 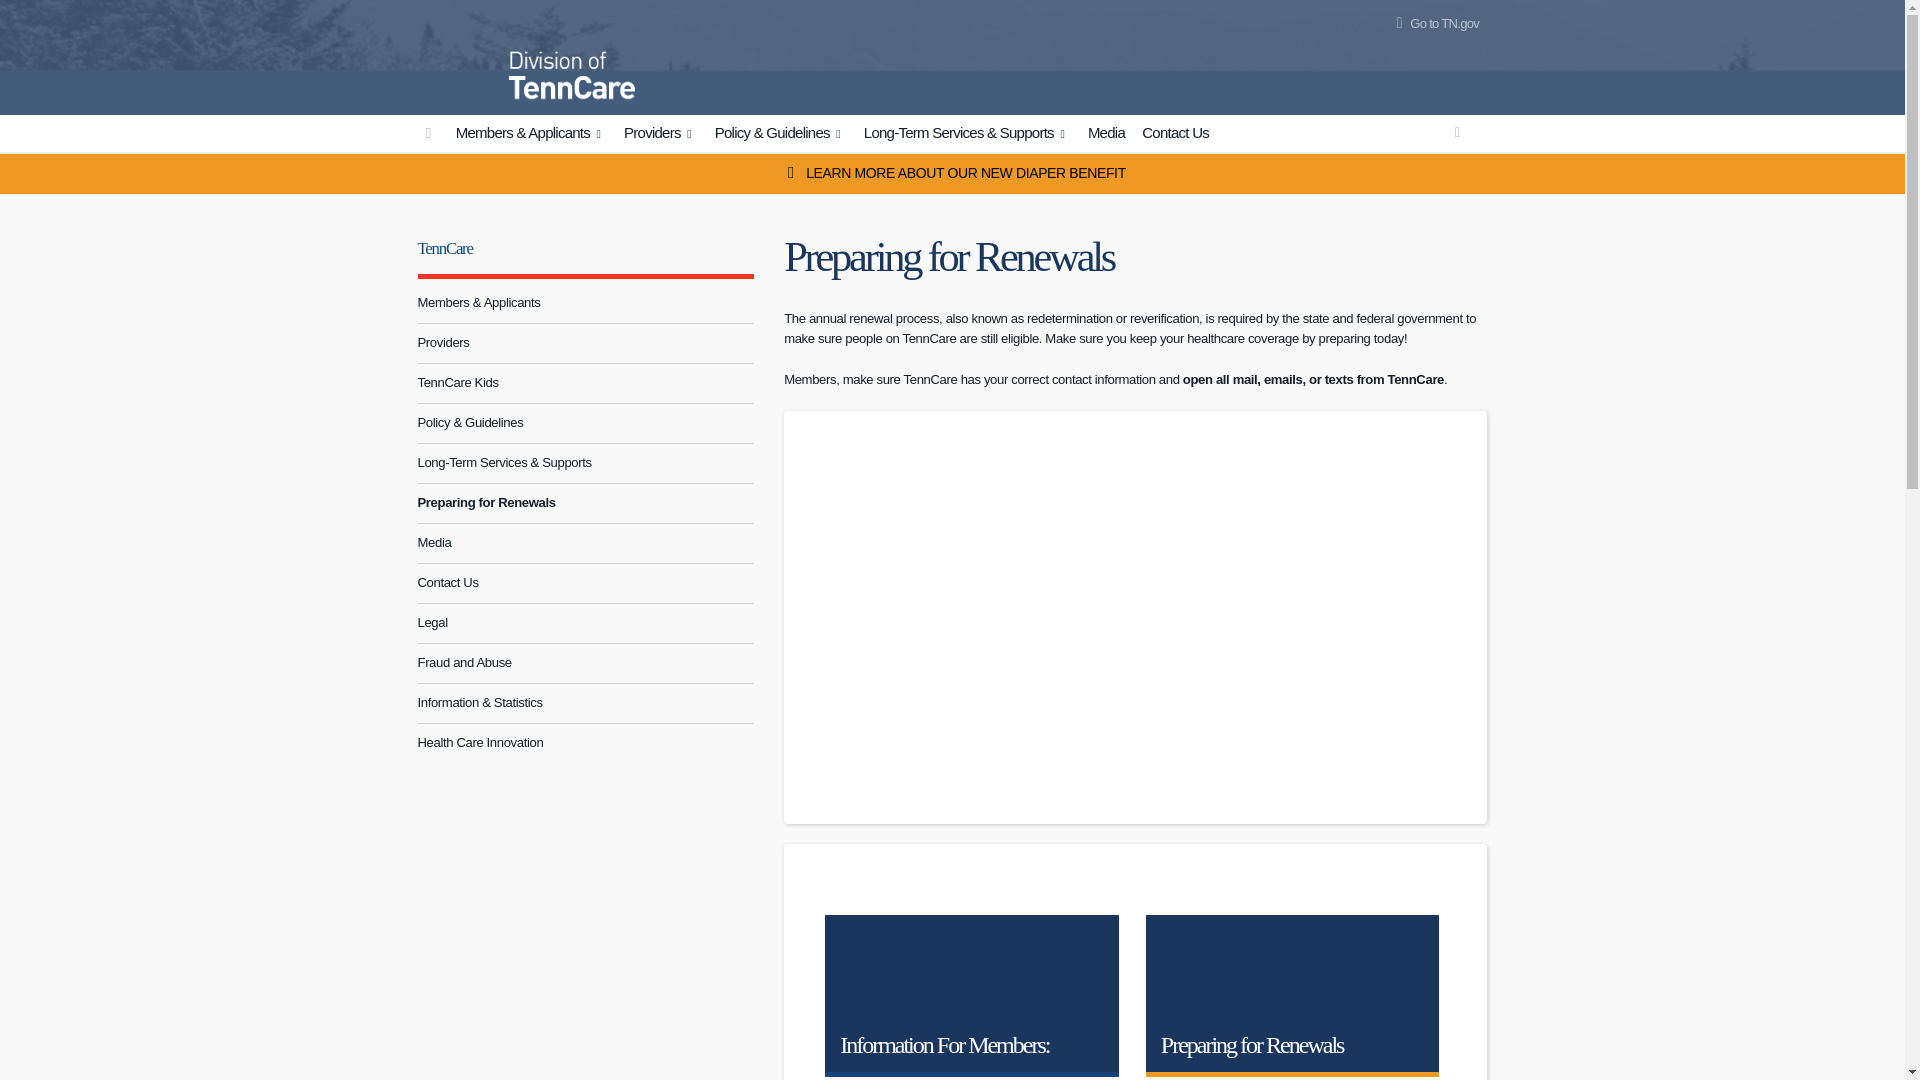 I want to click on Providers, so click(x=660, y=134).